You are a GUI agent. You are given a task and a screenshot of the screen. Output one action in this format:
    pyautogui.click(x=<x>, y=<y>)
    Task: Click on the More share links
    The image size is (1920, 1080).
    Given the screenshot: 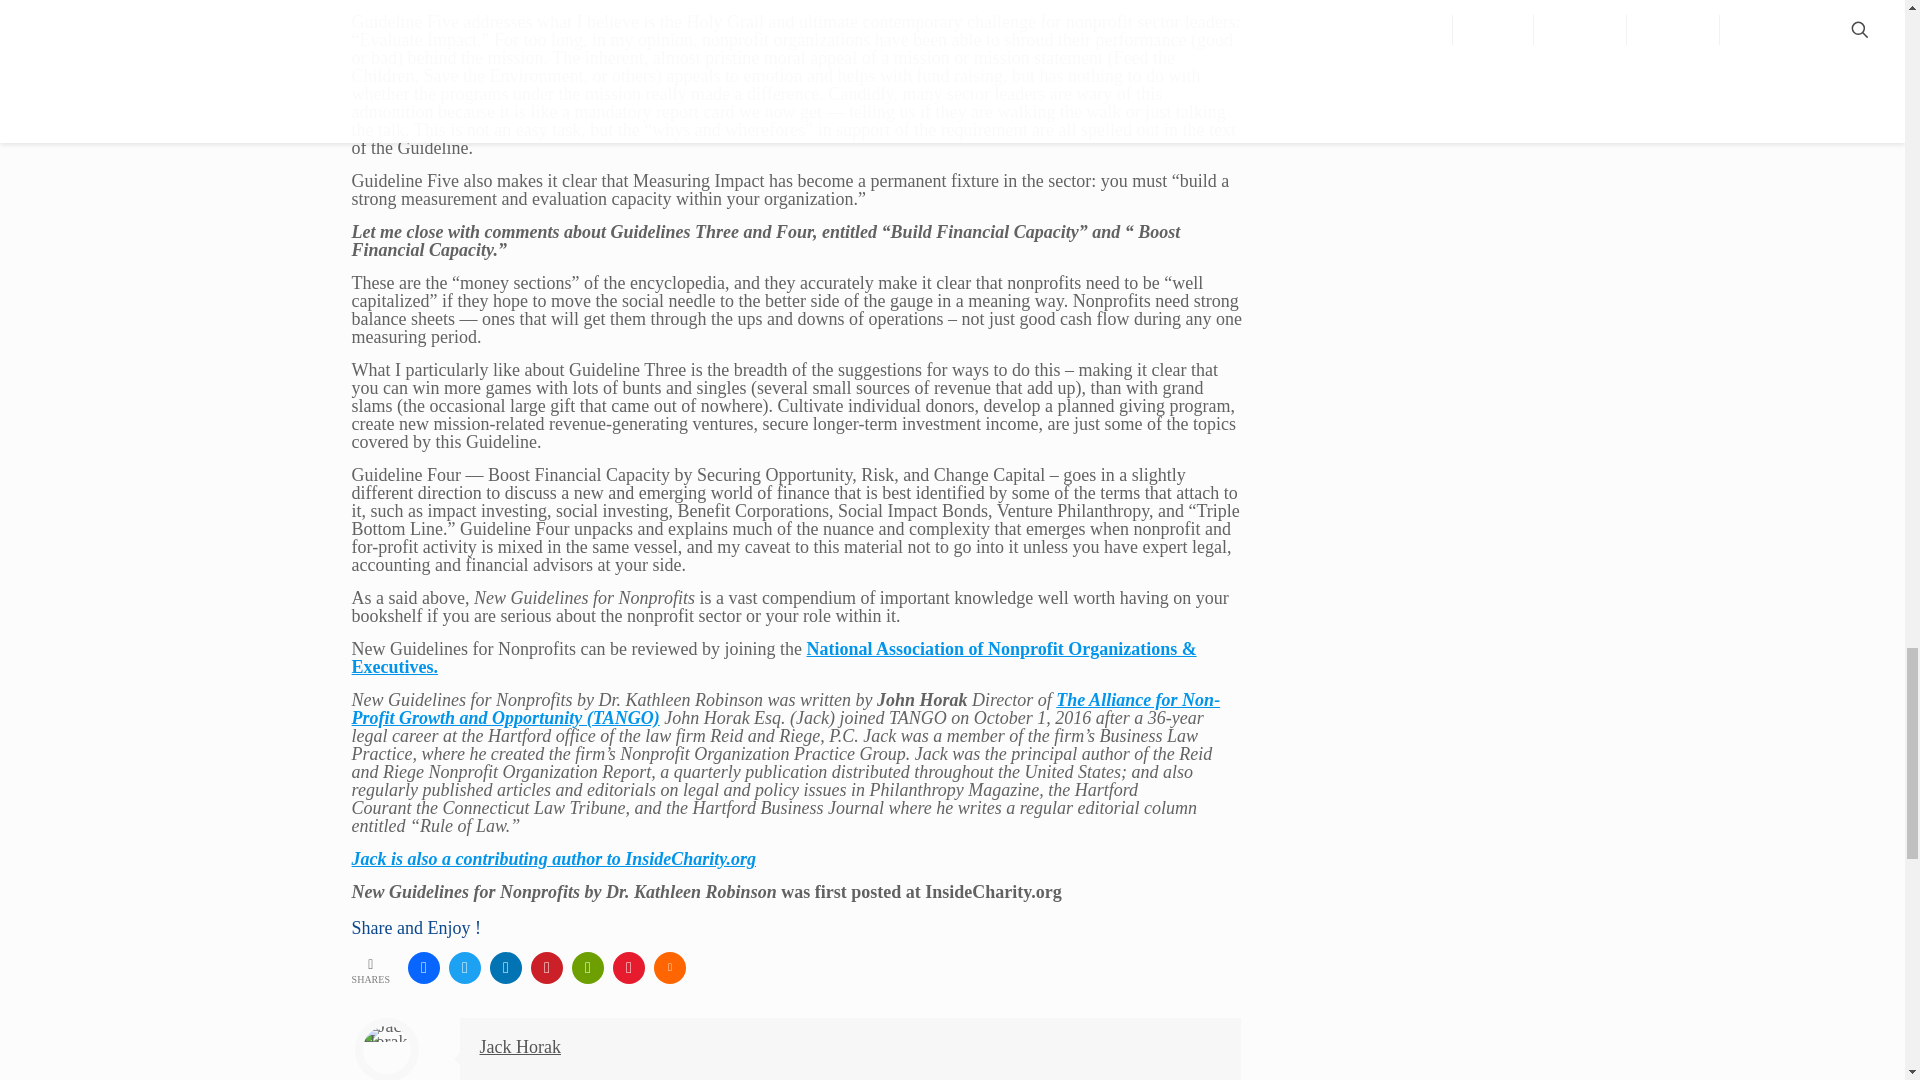 What is the action you would take?
    pyautogui.click(x=670, y=967)
    